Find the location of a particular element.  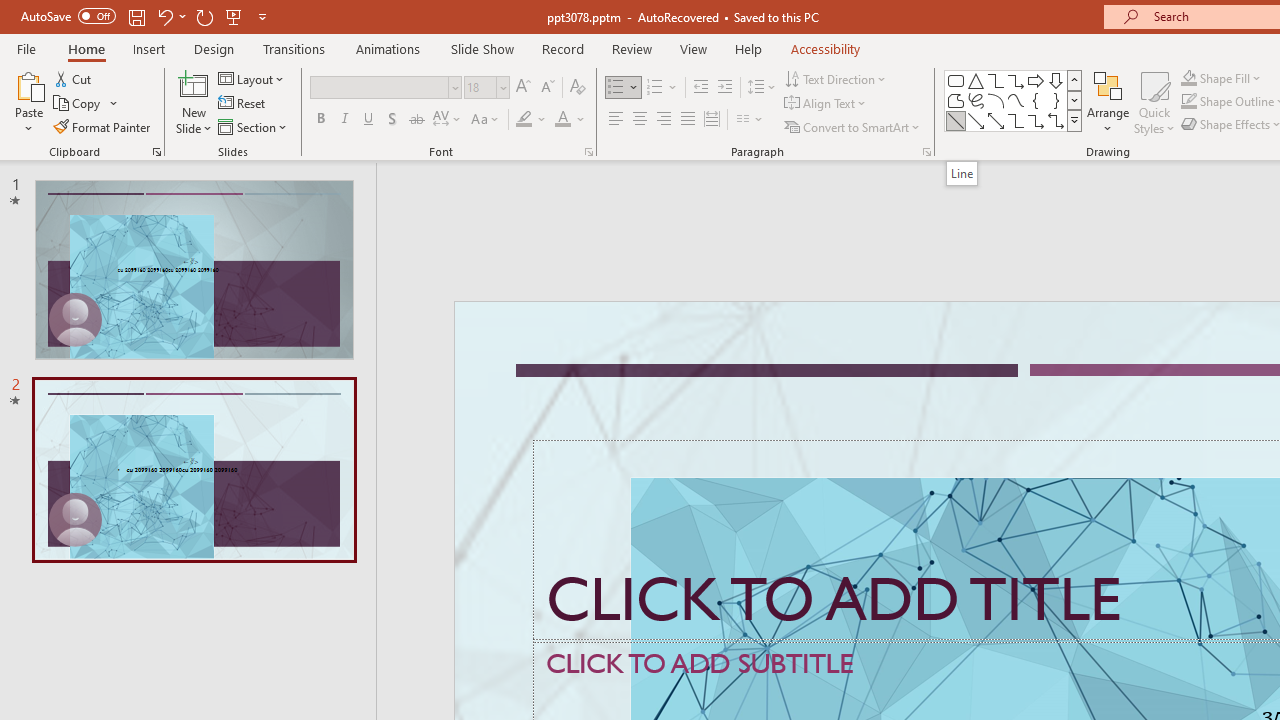

Layout is located at coordinates (252, 78).